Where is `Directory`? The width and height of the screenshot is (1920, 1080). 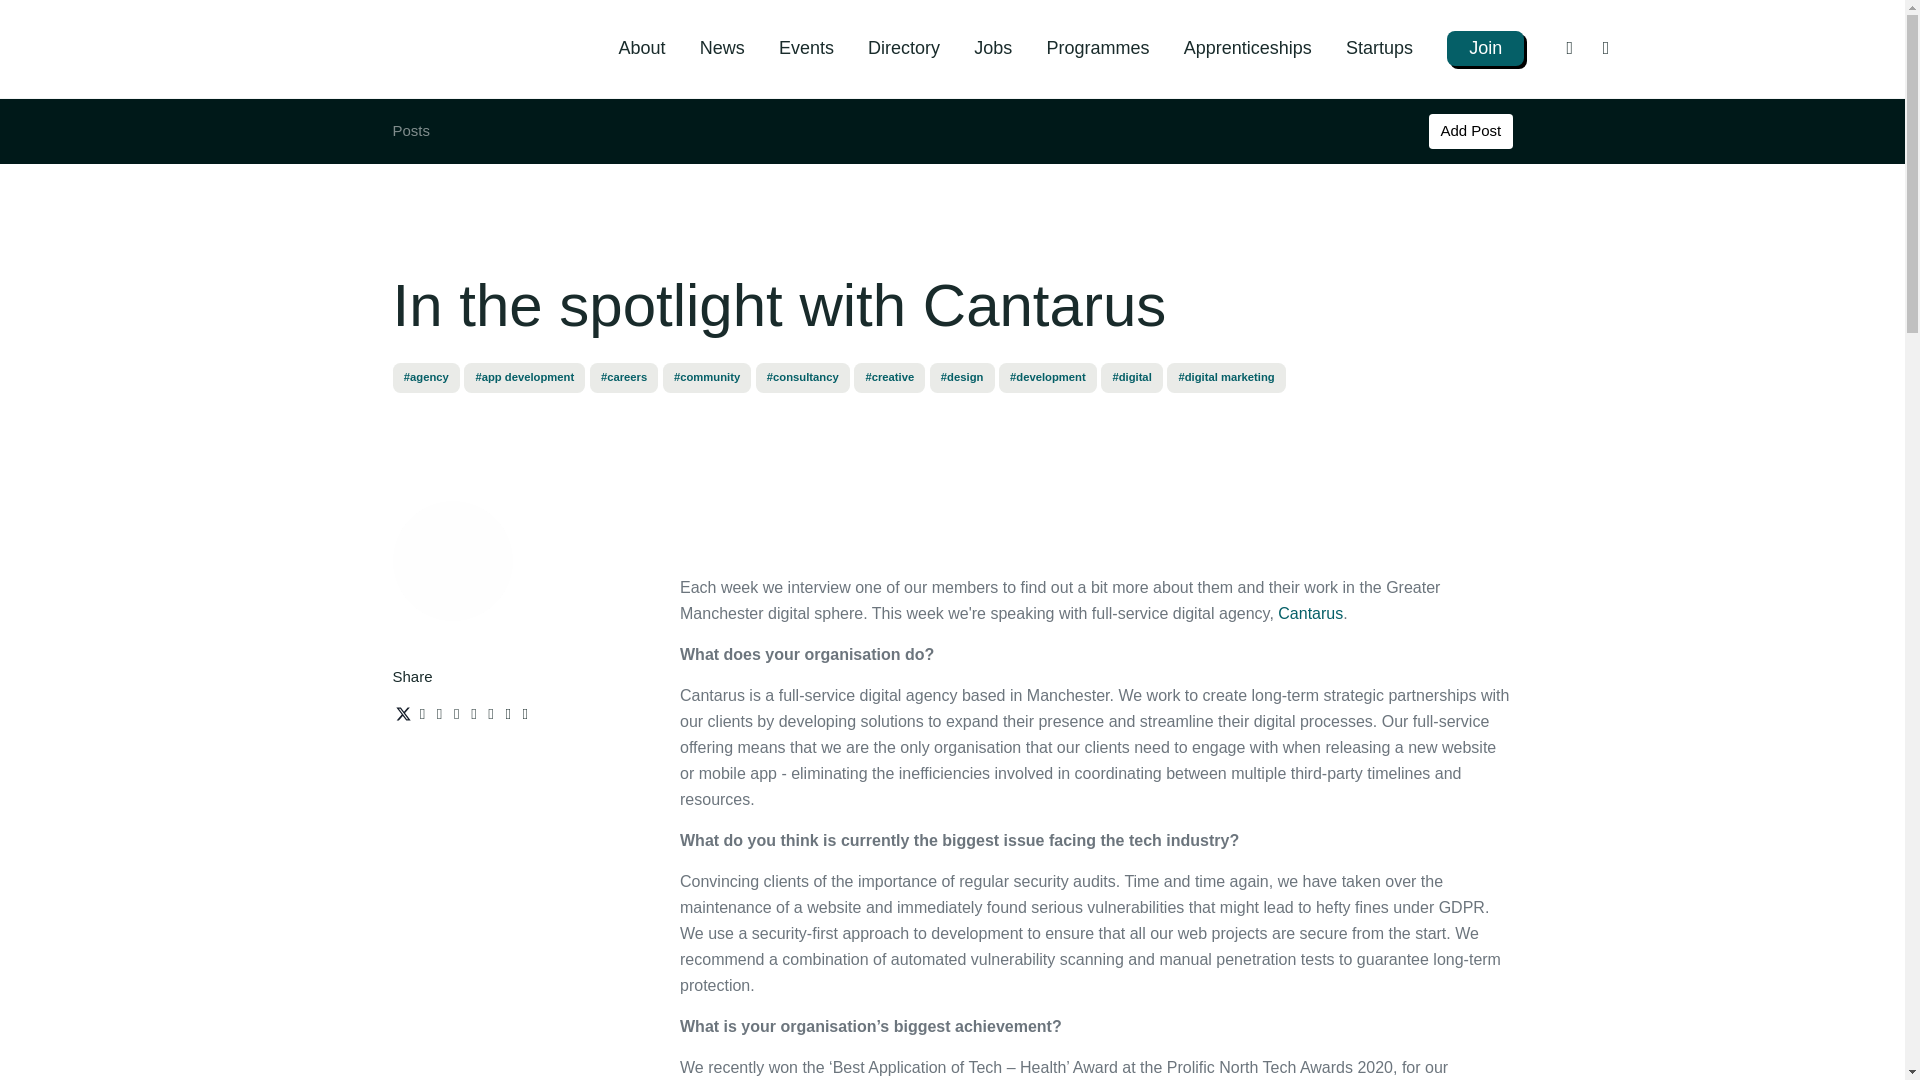 Directory is located at coordinates (904, 48).